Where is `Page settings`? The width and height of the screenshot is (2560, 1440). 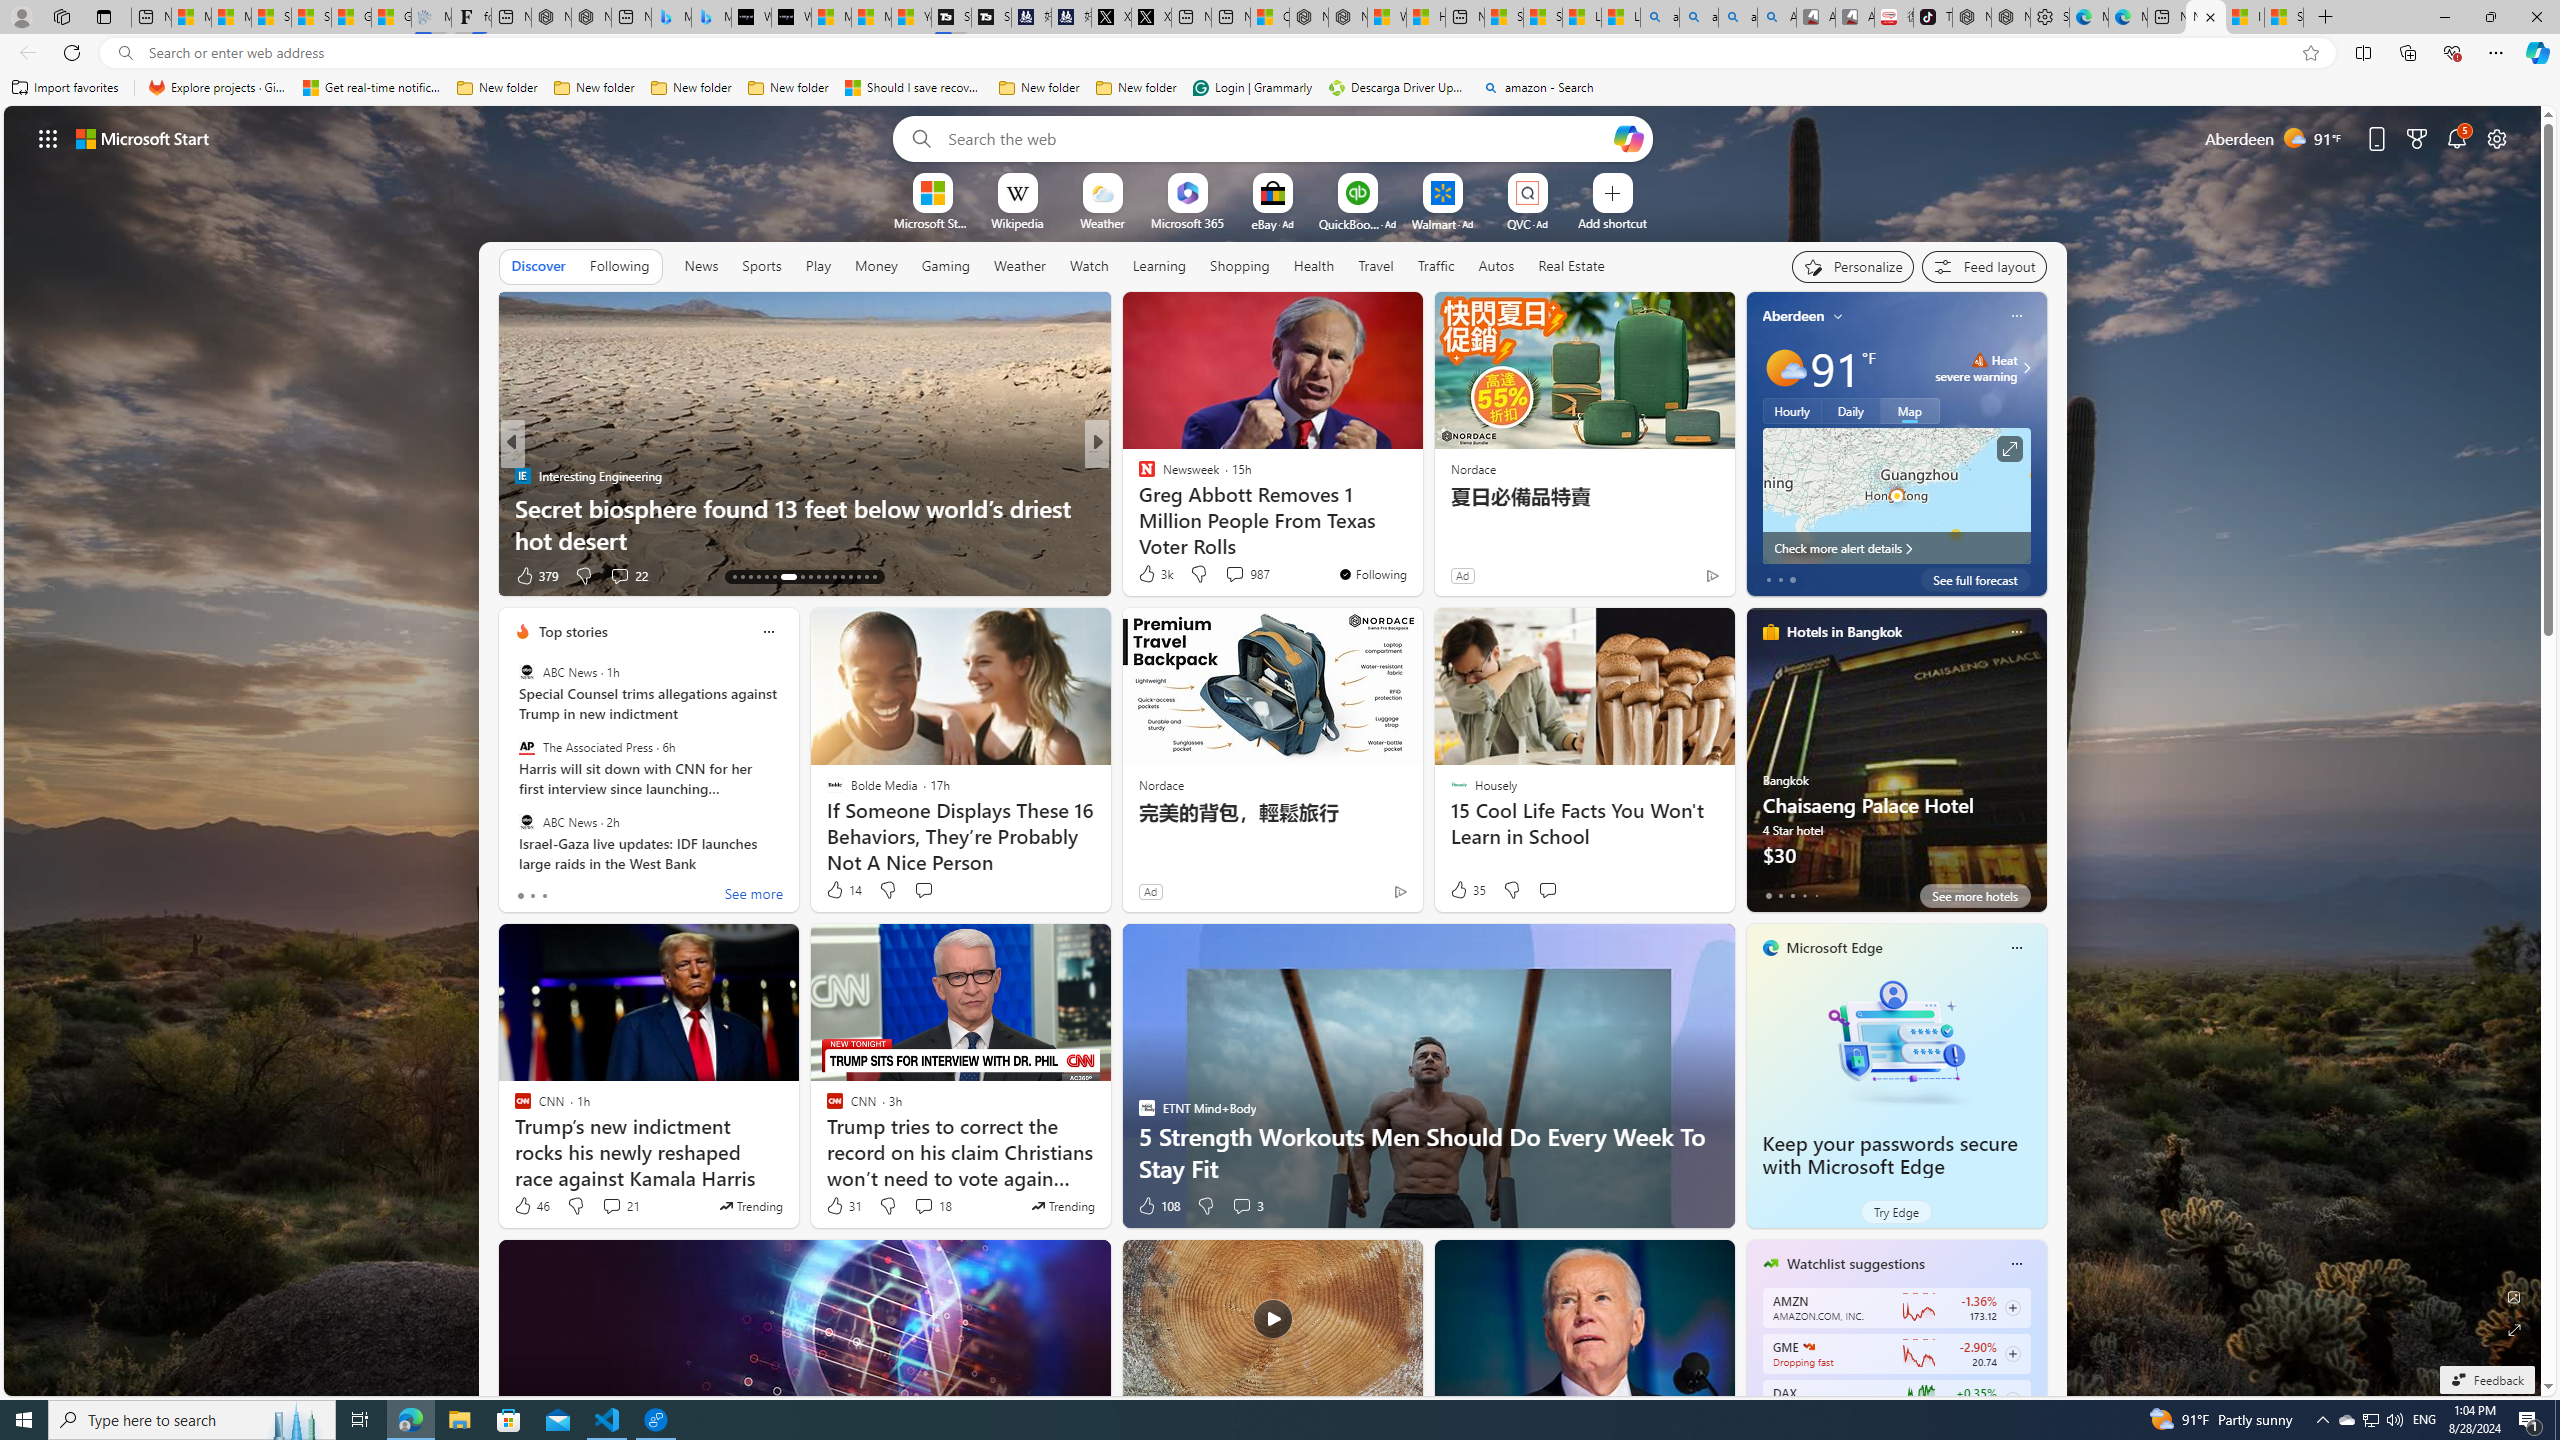
Page settings is located at coordinates (2497, 138).